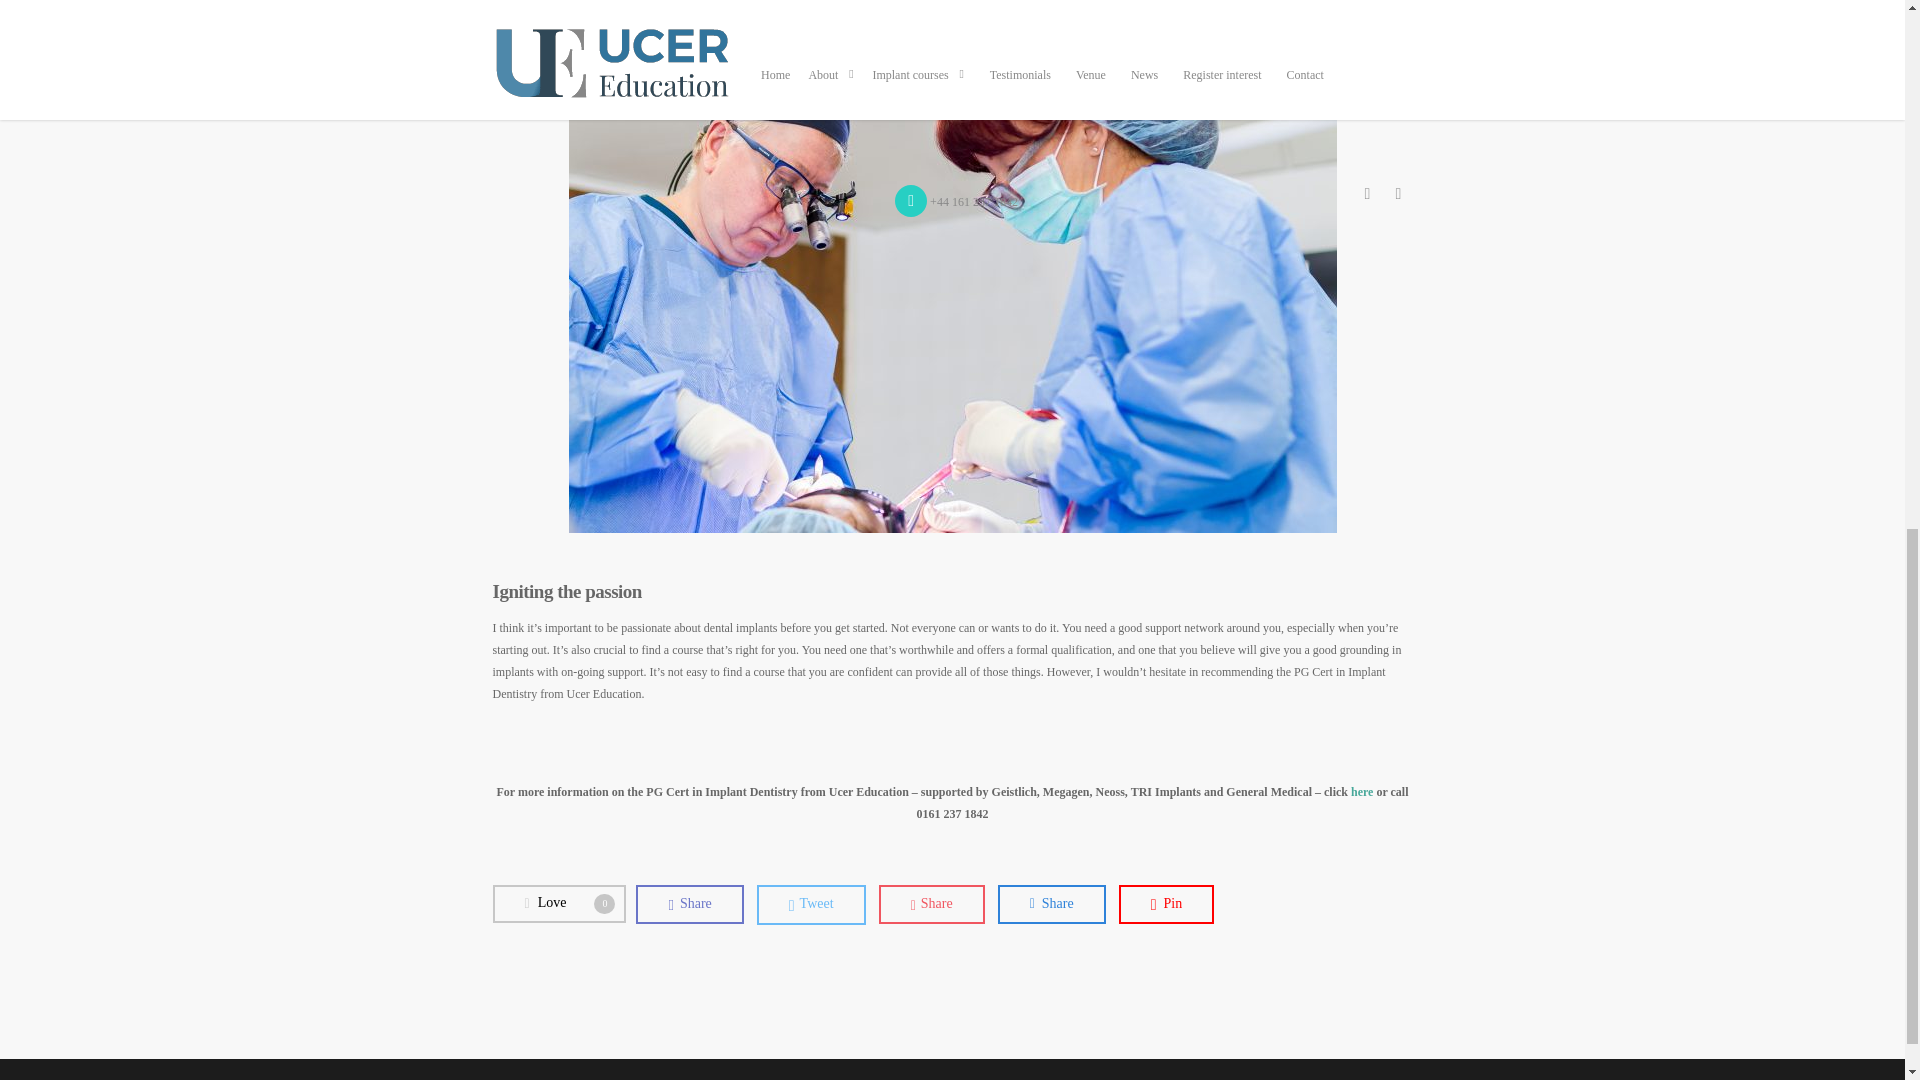  I want to click on Share, so click(1167, 904).